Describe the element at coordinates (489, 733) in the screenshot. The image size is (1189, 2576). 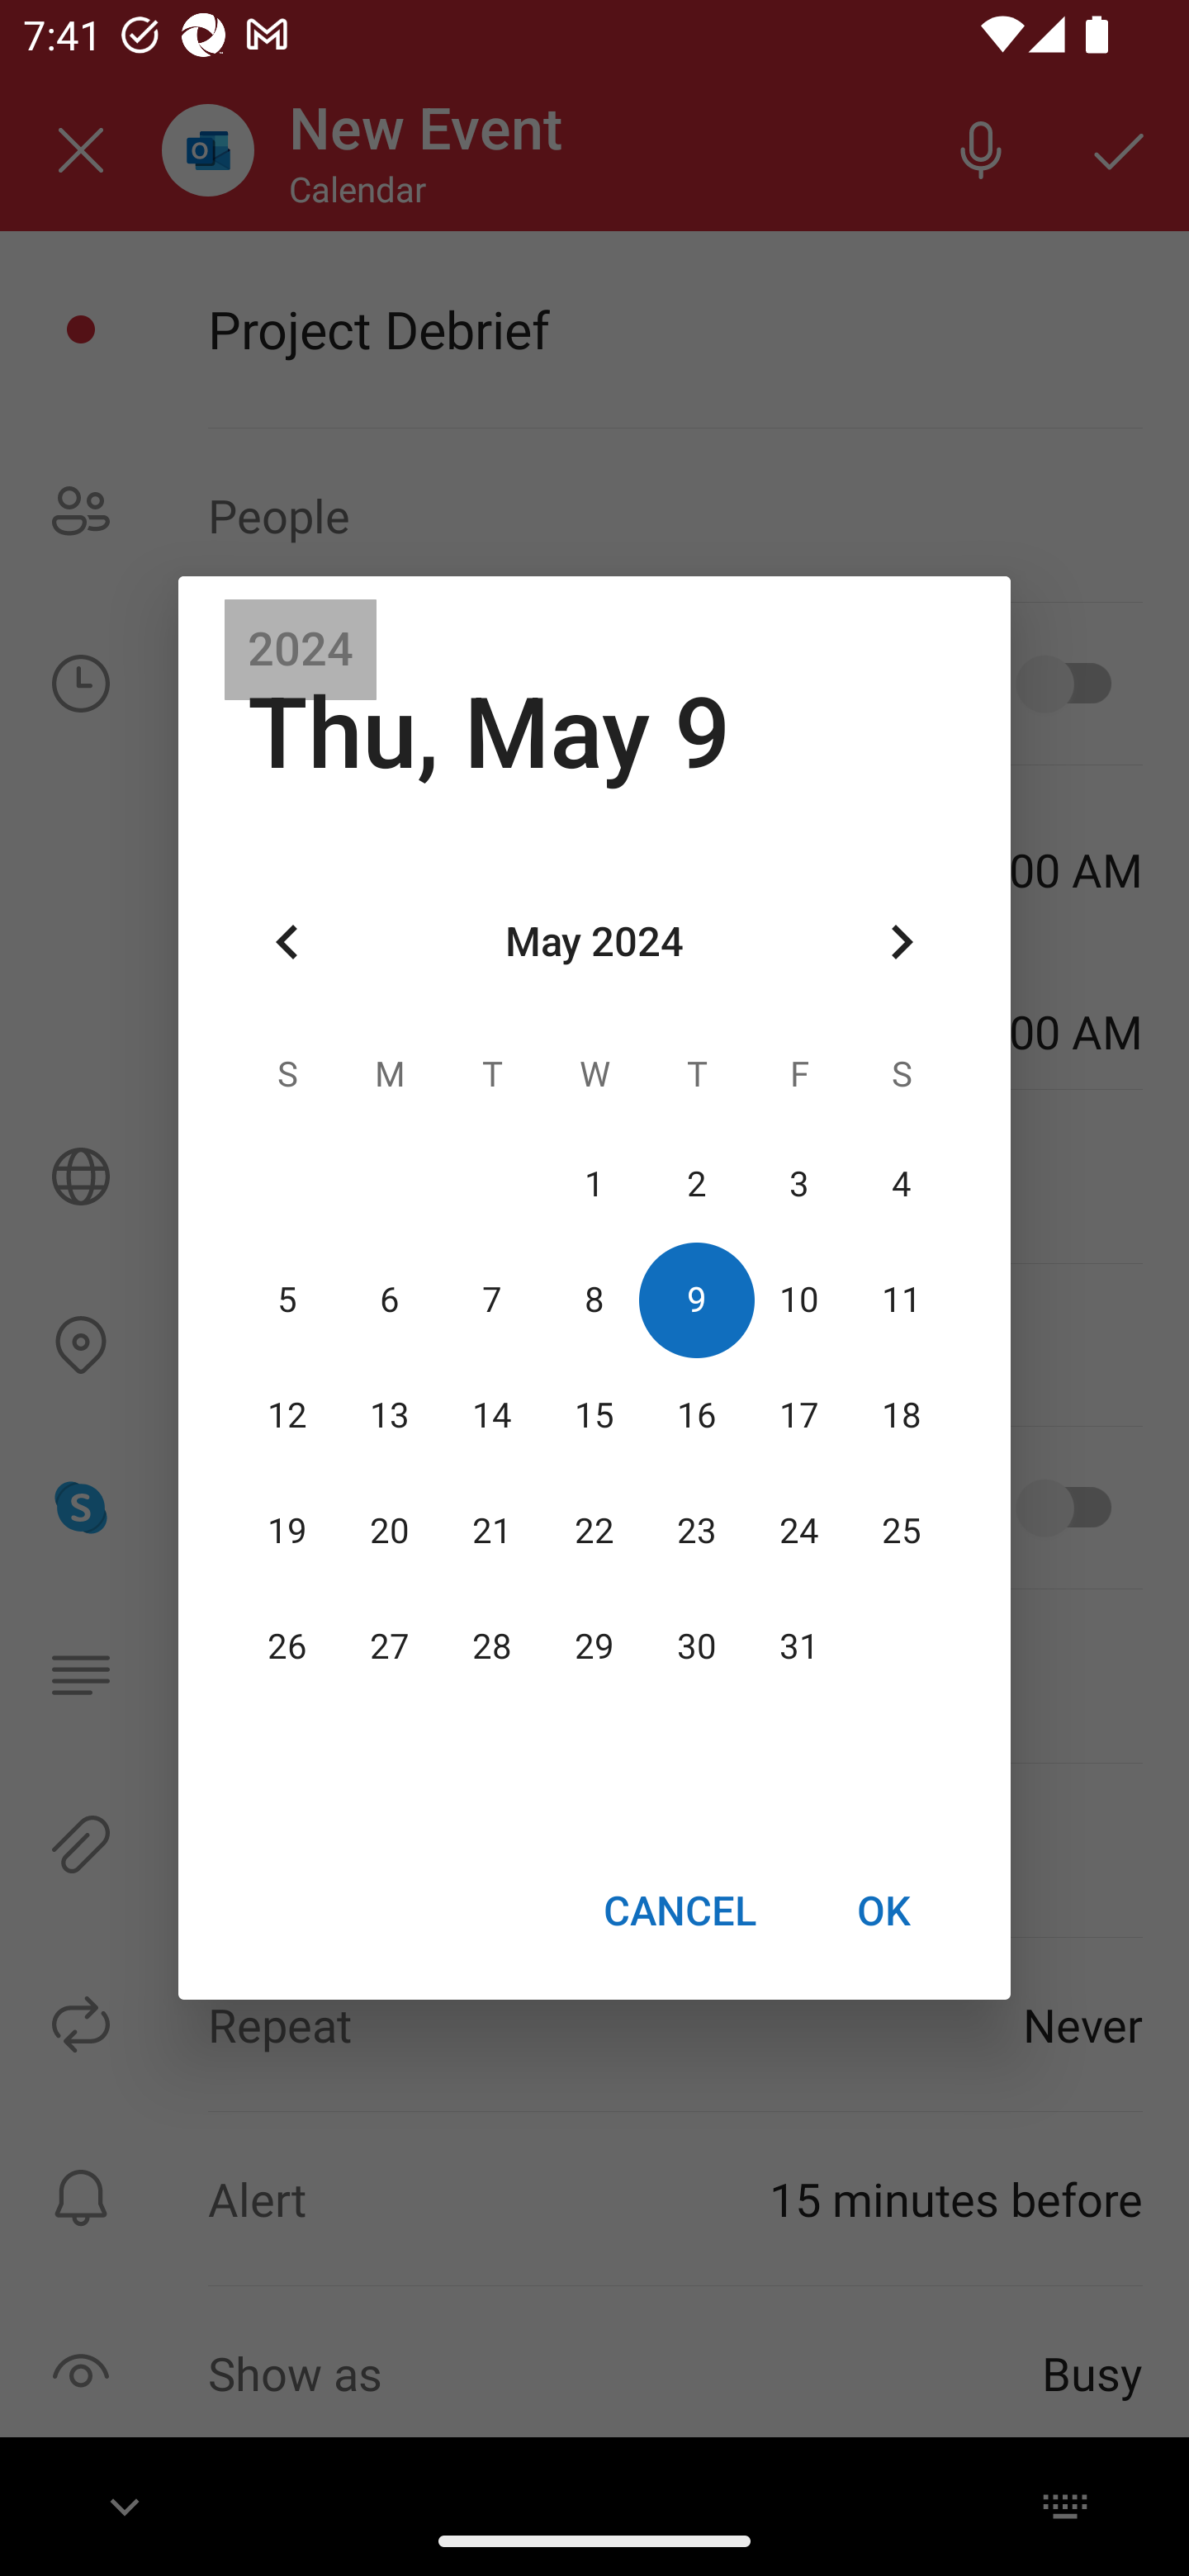
I see `Thu, May 9` at that location.